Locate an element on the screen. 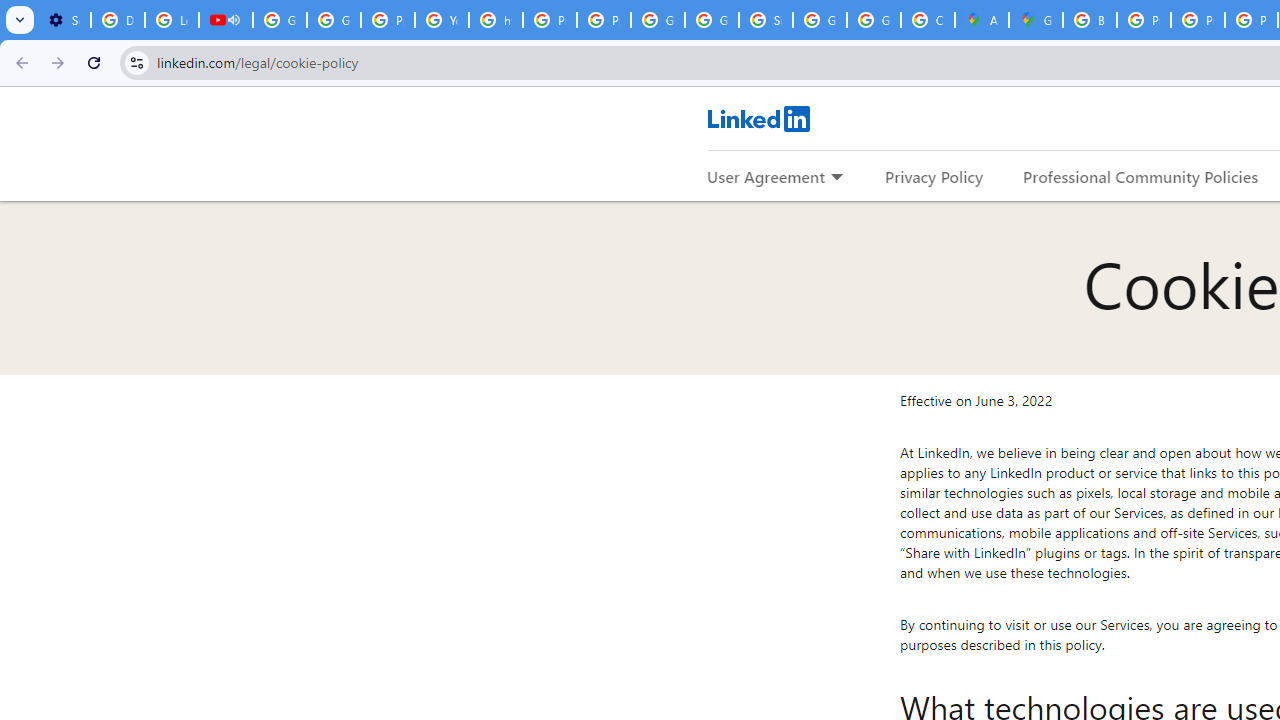 This screenshot has height=720, width=1280. Expand to show more links for User Agreement is located at coordinates (836, 178).